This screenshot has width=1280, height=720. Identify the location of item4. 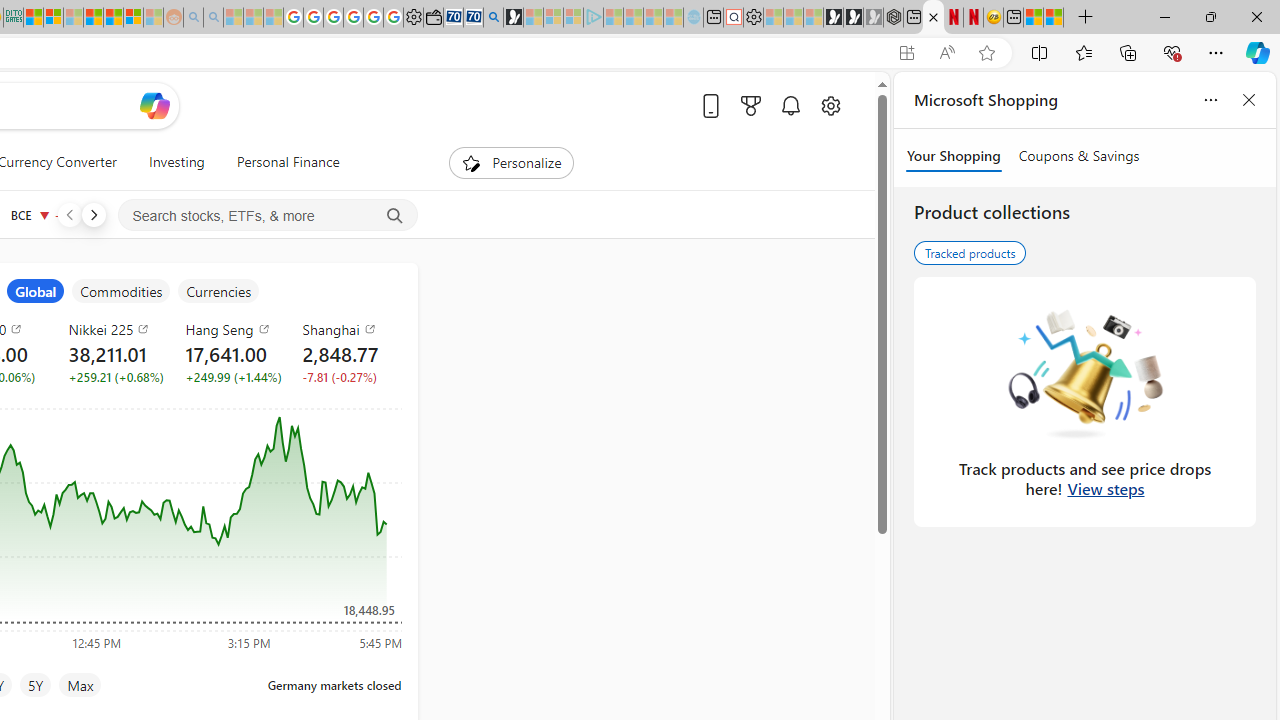
(121, 291).